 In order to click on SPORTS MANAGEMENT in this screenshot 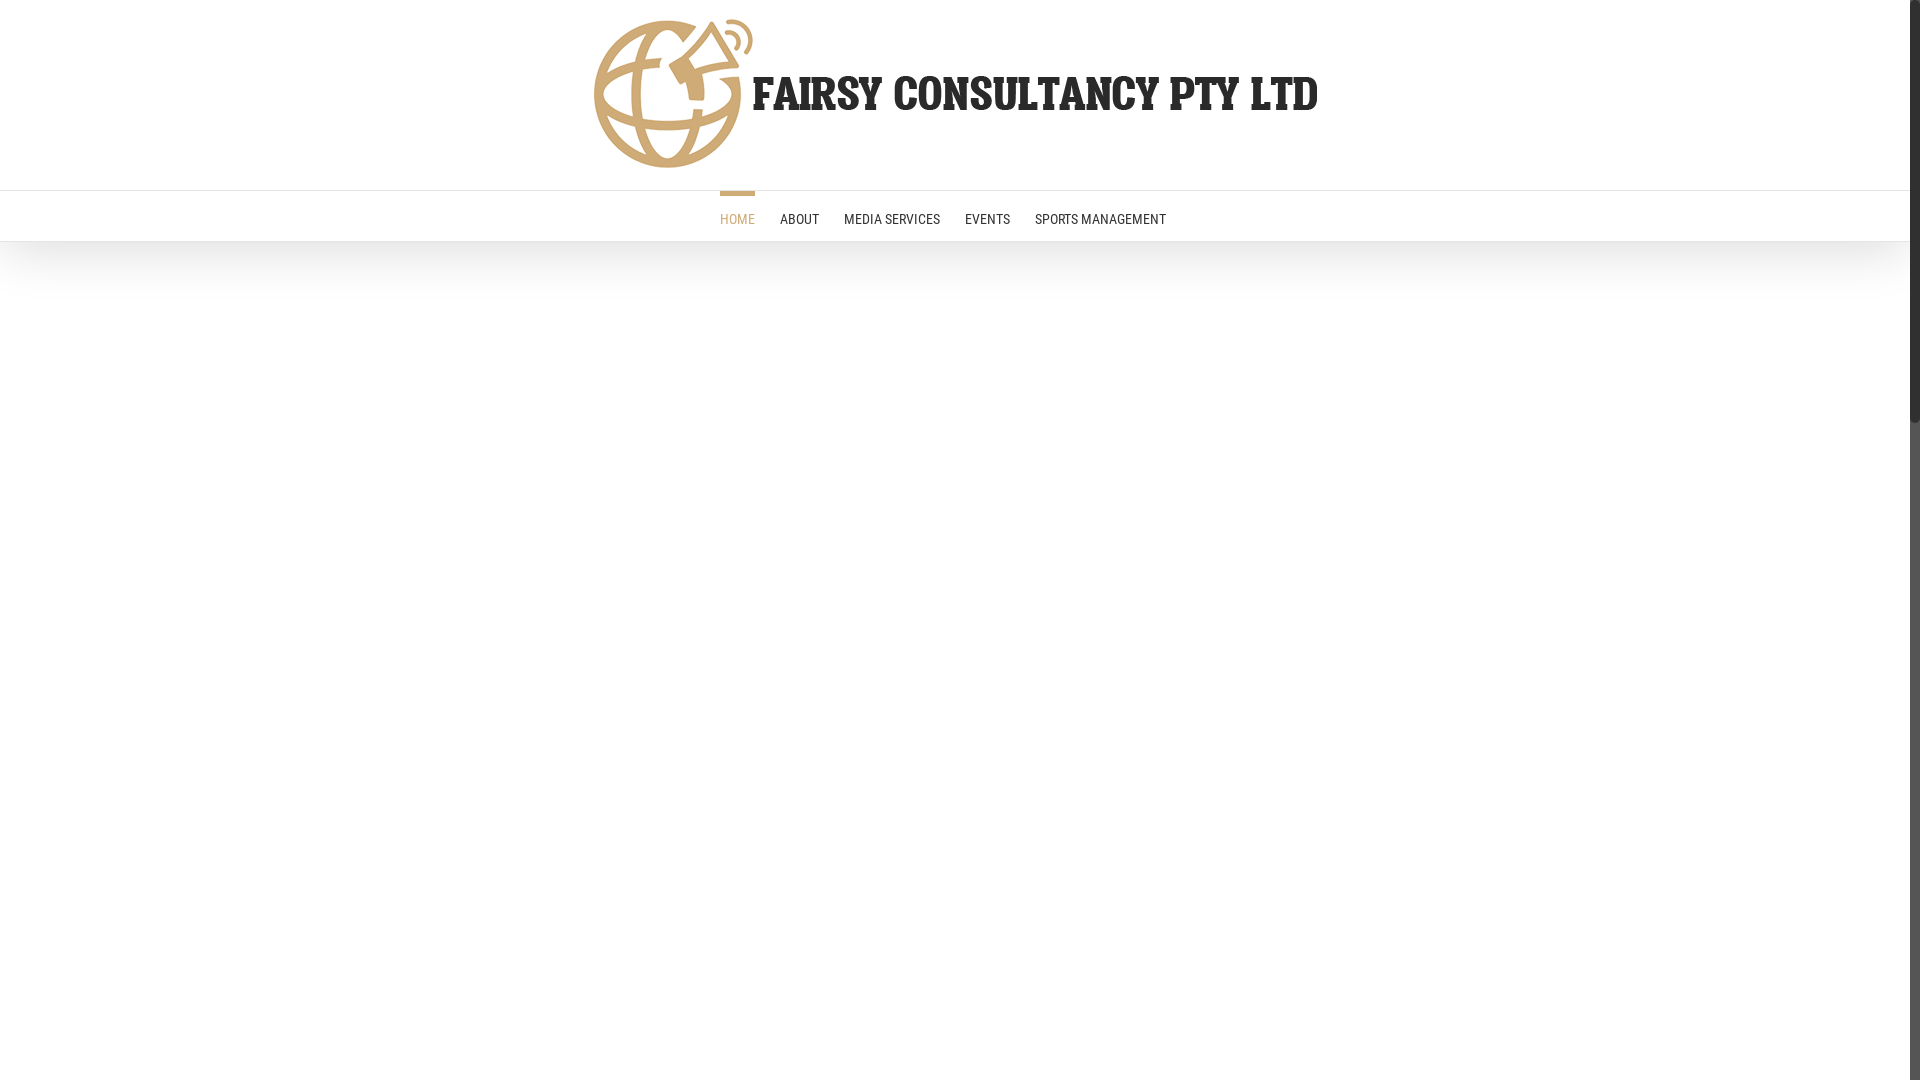, I will do `click(1100, 216)`.